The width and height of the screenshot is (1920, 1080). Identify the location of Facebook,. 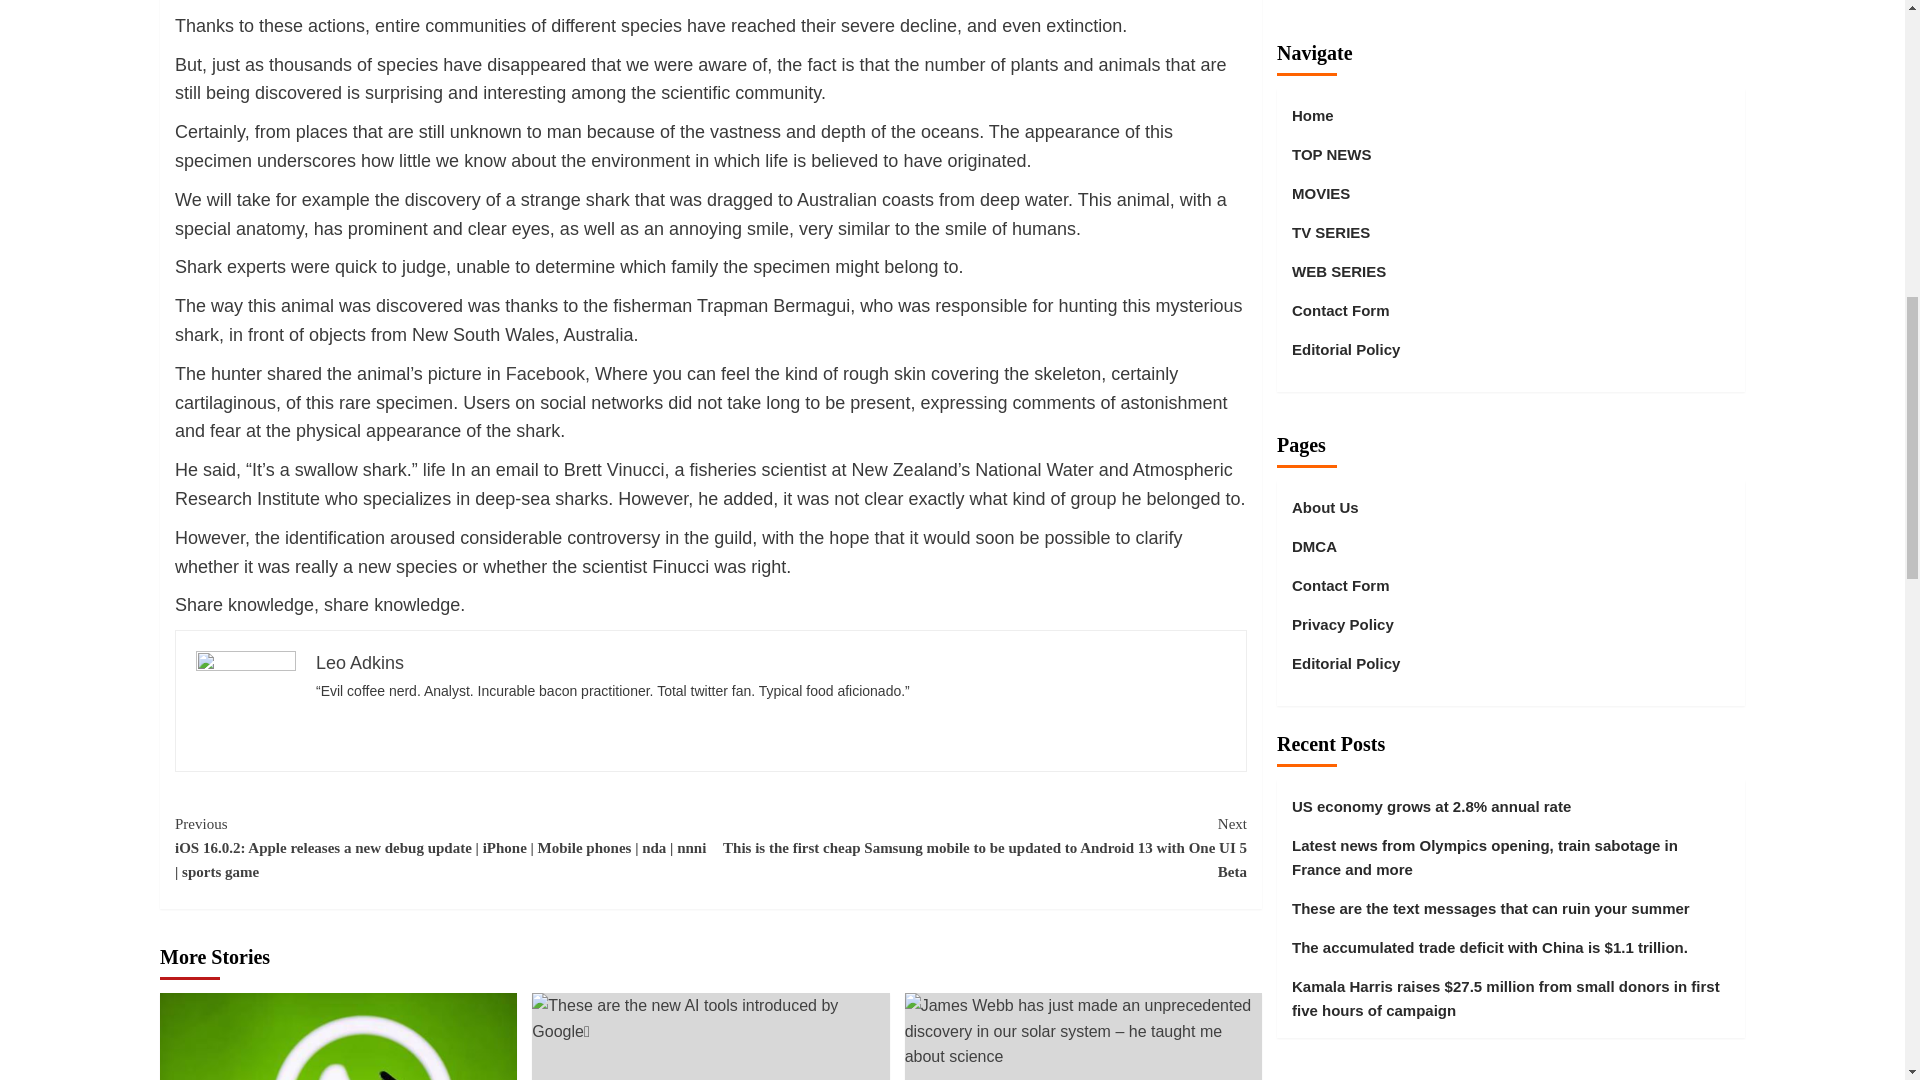
(548, 374).